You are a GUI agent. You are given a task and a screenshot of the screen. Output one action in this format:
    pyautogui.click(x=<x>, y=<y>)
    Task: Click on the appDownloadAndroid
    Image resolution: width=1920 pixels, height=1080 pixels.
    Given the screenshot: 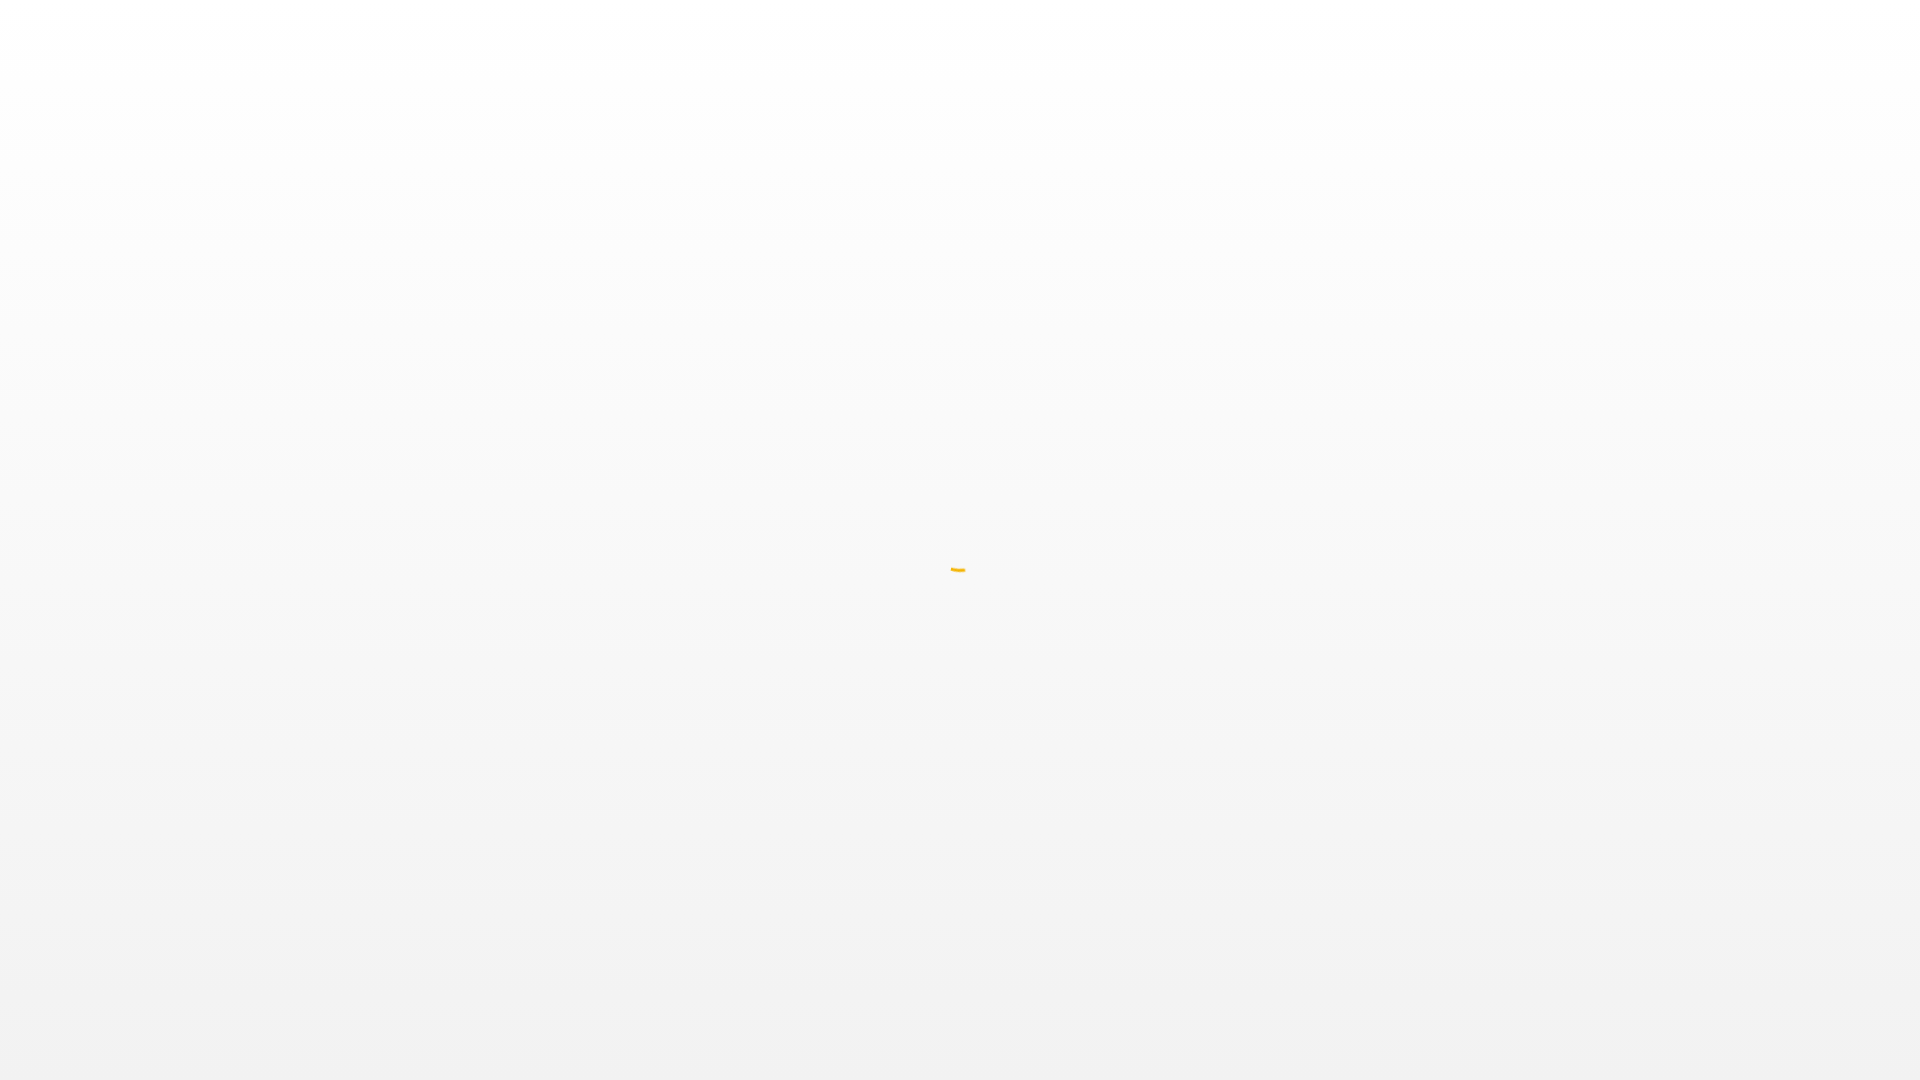 What is the action you would take?
    pyautogui.click(x=489, y=850)
    